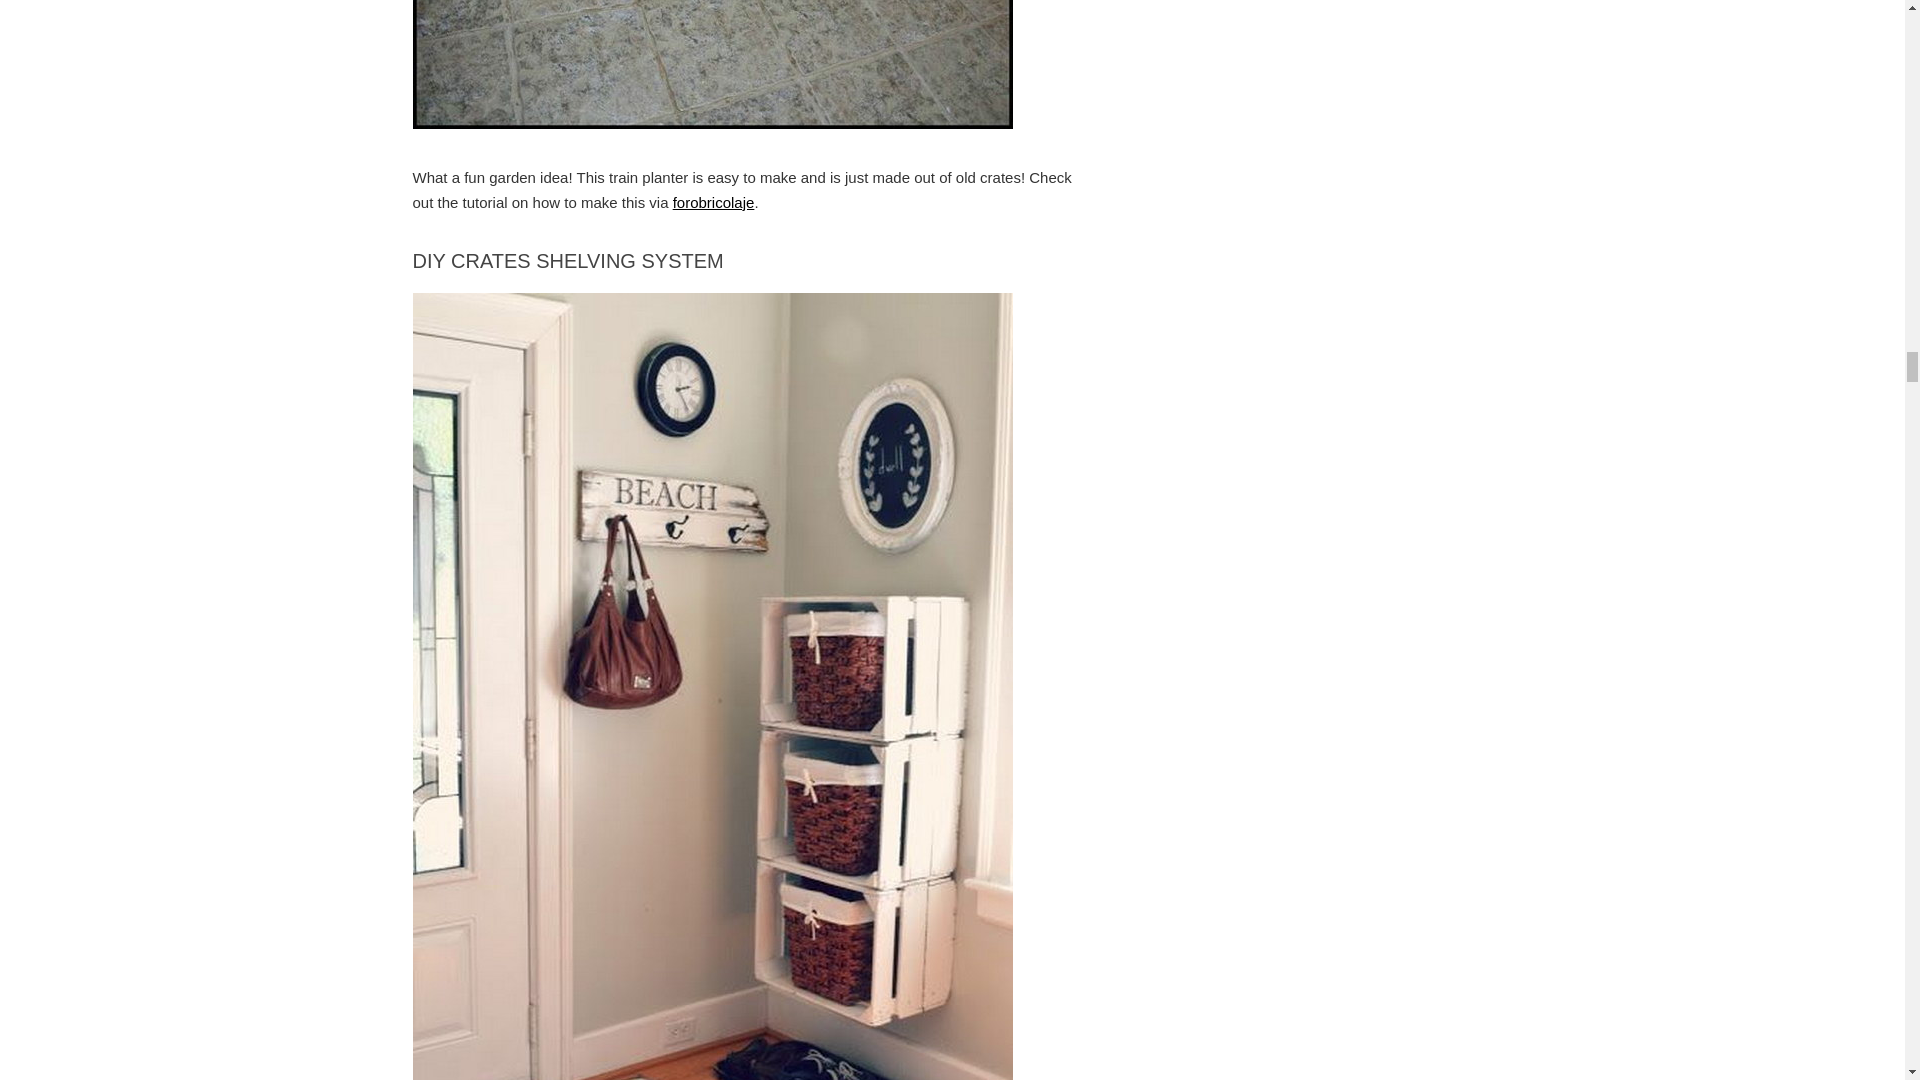  Describe the element at coordinates (714, 202) in the screenshot. I see `forobricolaje` at that location.